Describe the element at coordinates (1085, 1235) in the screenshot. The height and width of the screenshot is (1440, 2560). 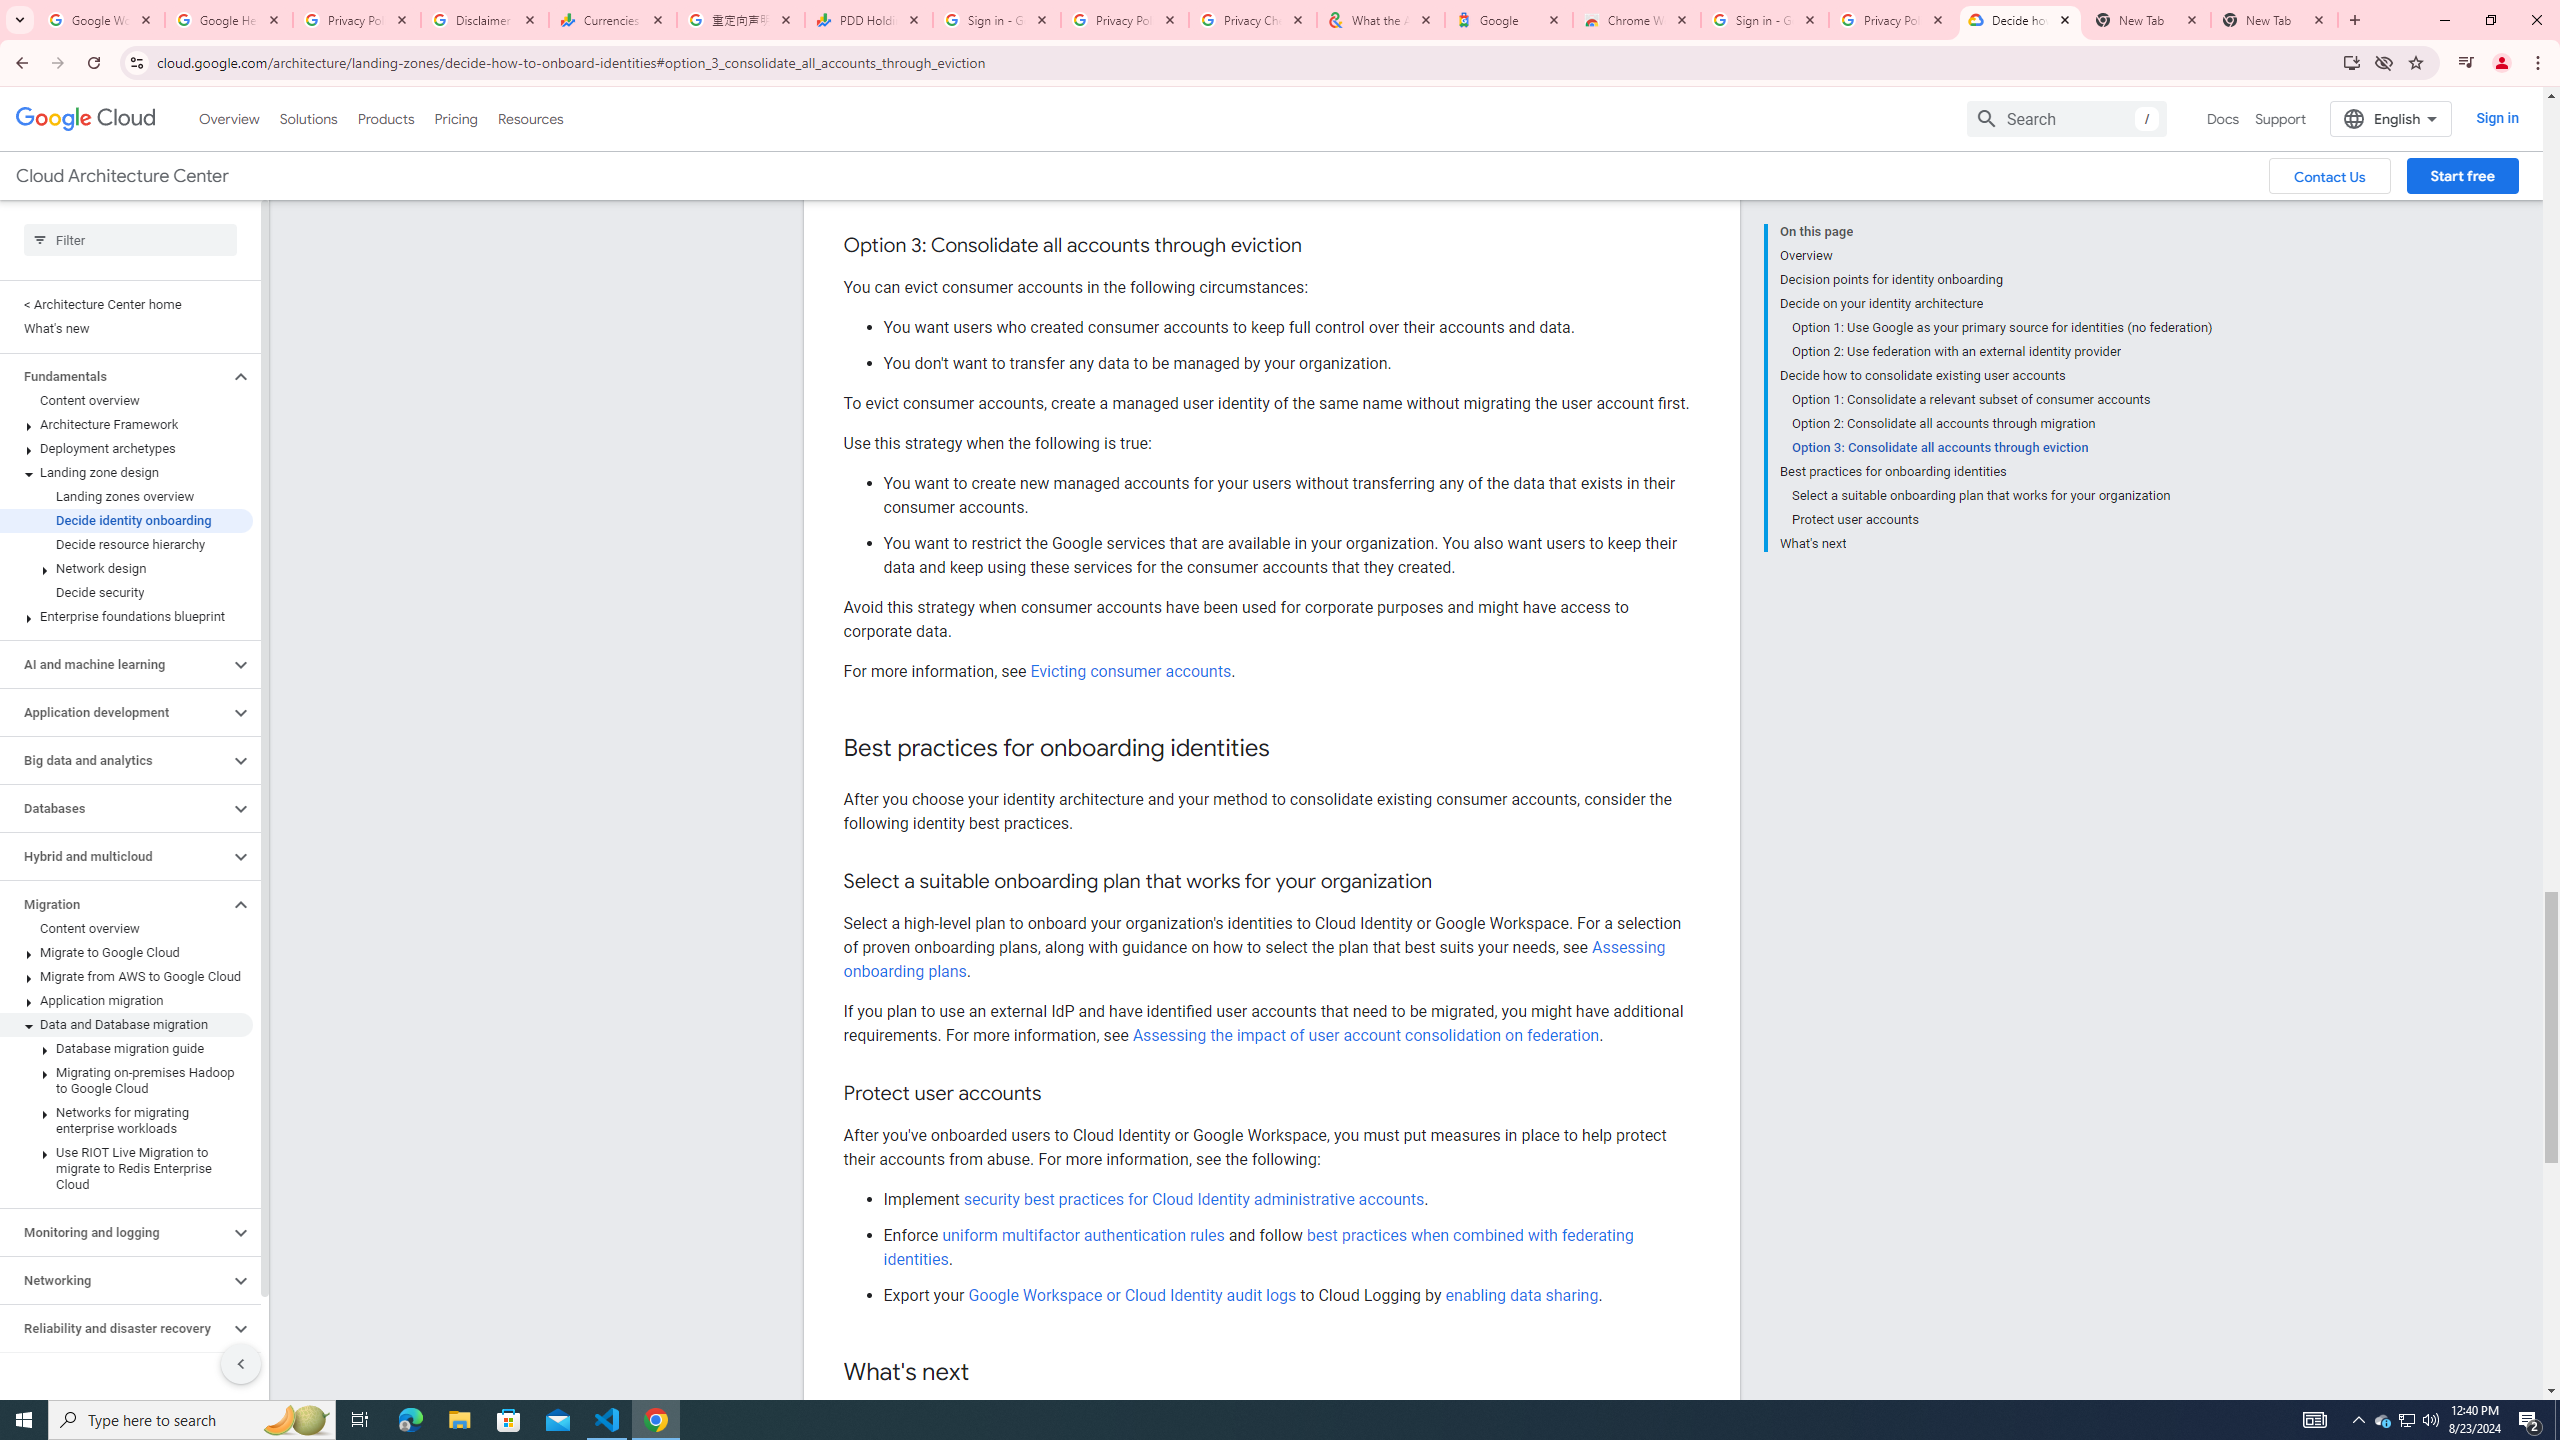
I see `uniform multifactor authentication rules ` at that location.